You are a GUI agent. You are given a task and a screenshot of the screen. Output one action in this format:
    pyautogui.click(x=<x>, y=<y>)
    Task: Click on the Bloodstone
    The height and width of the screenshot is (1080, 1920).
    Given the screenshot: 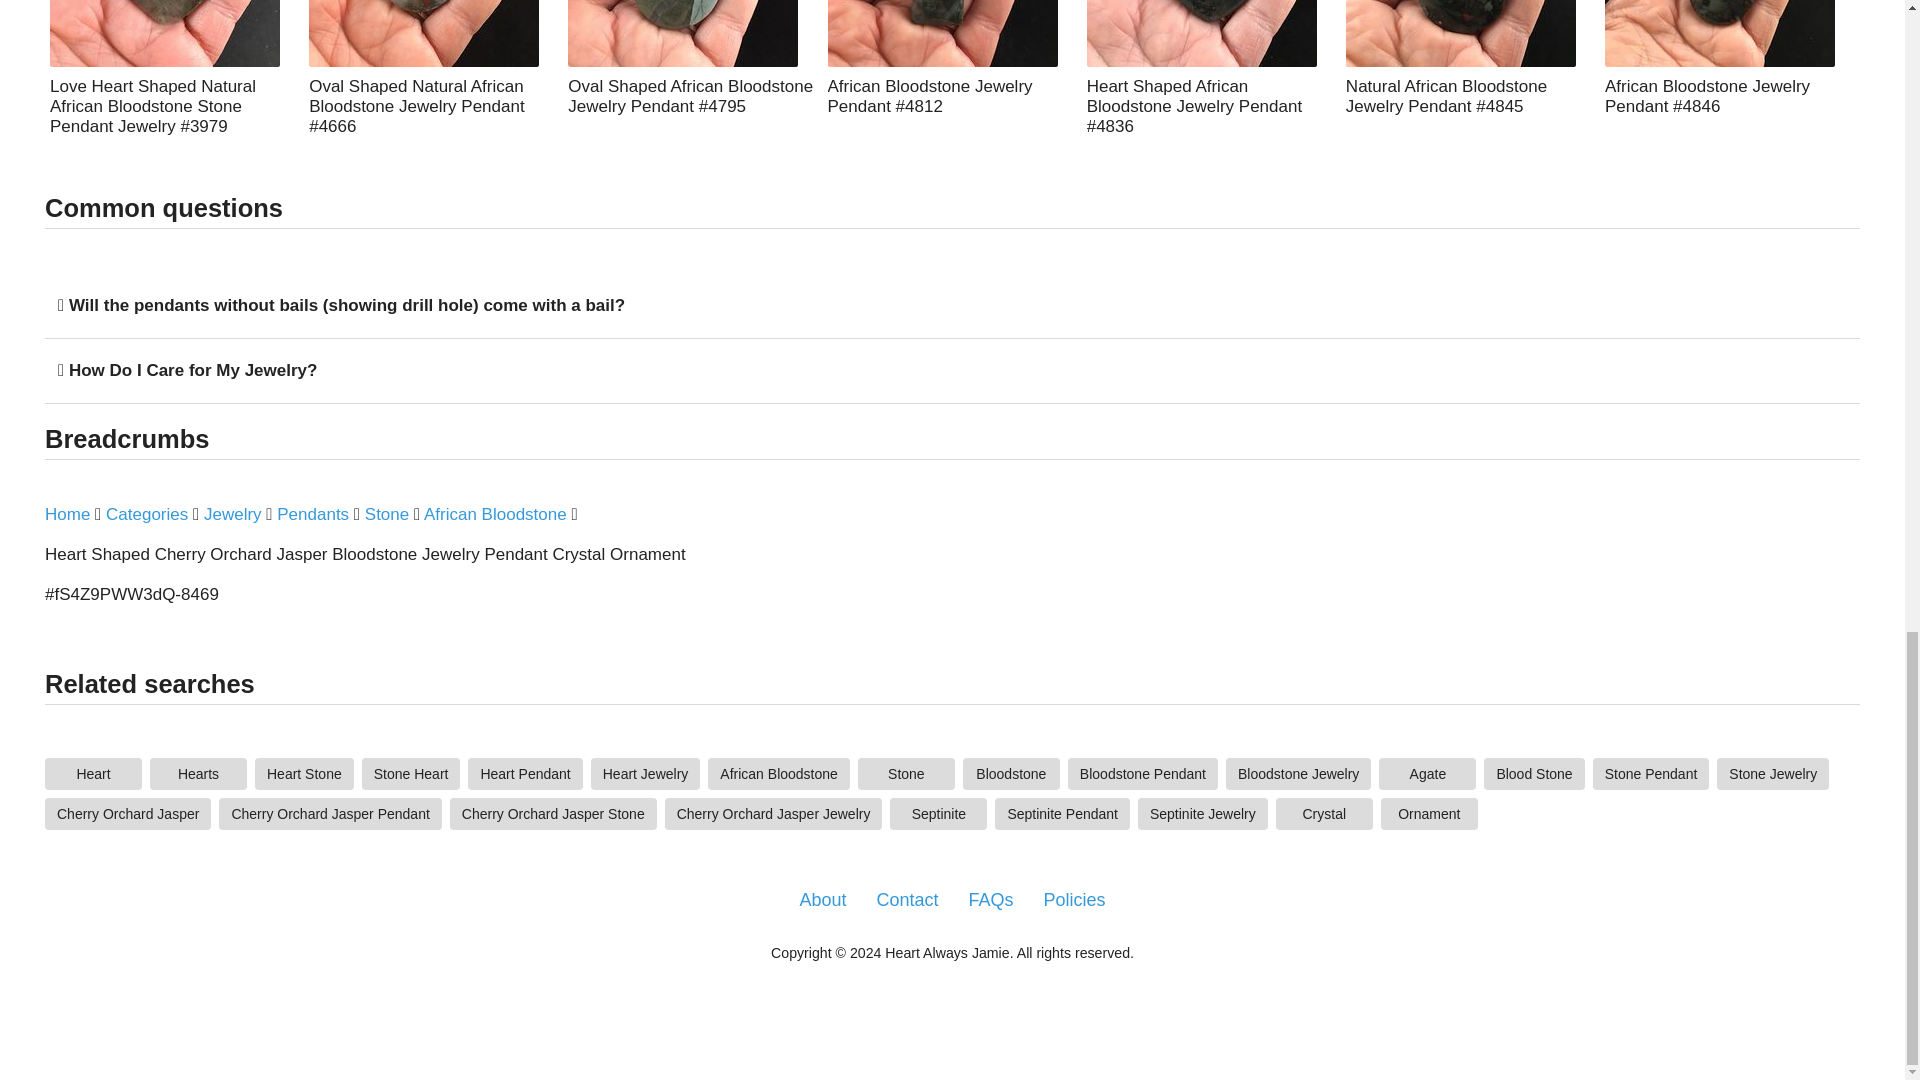 What is the action you would take?
    pyautogui.click(x=1011, y=774)
    